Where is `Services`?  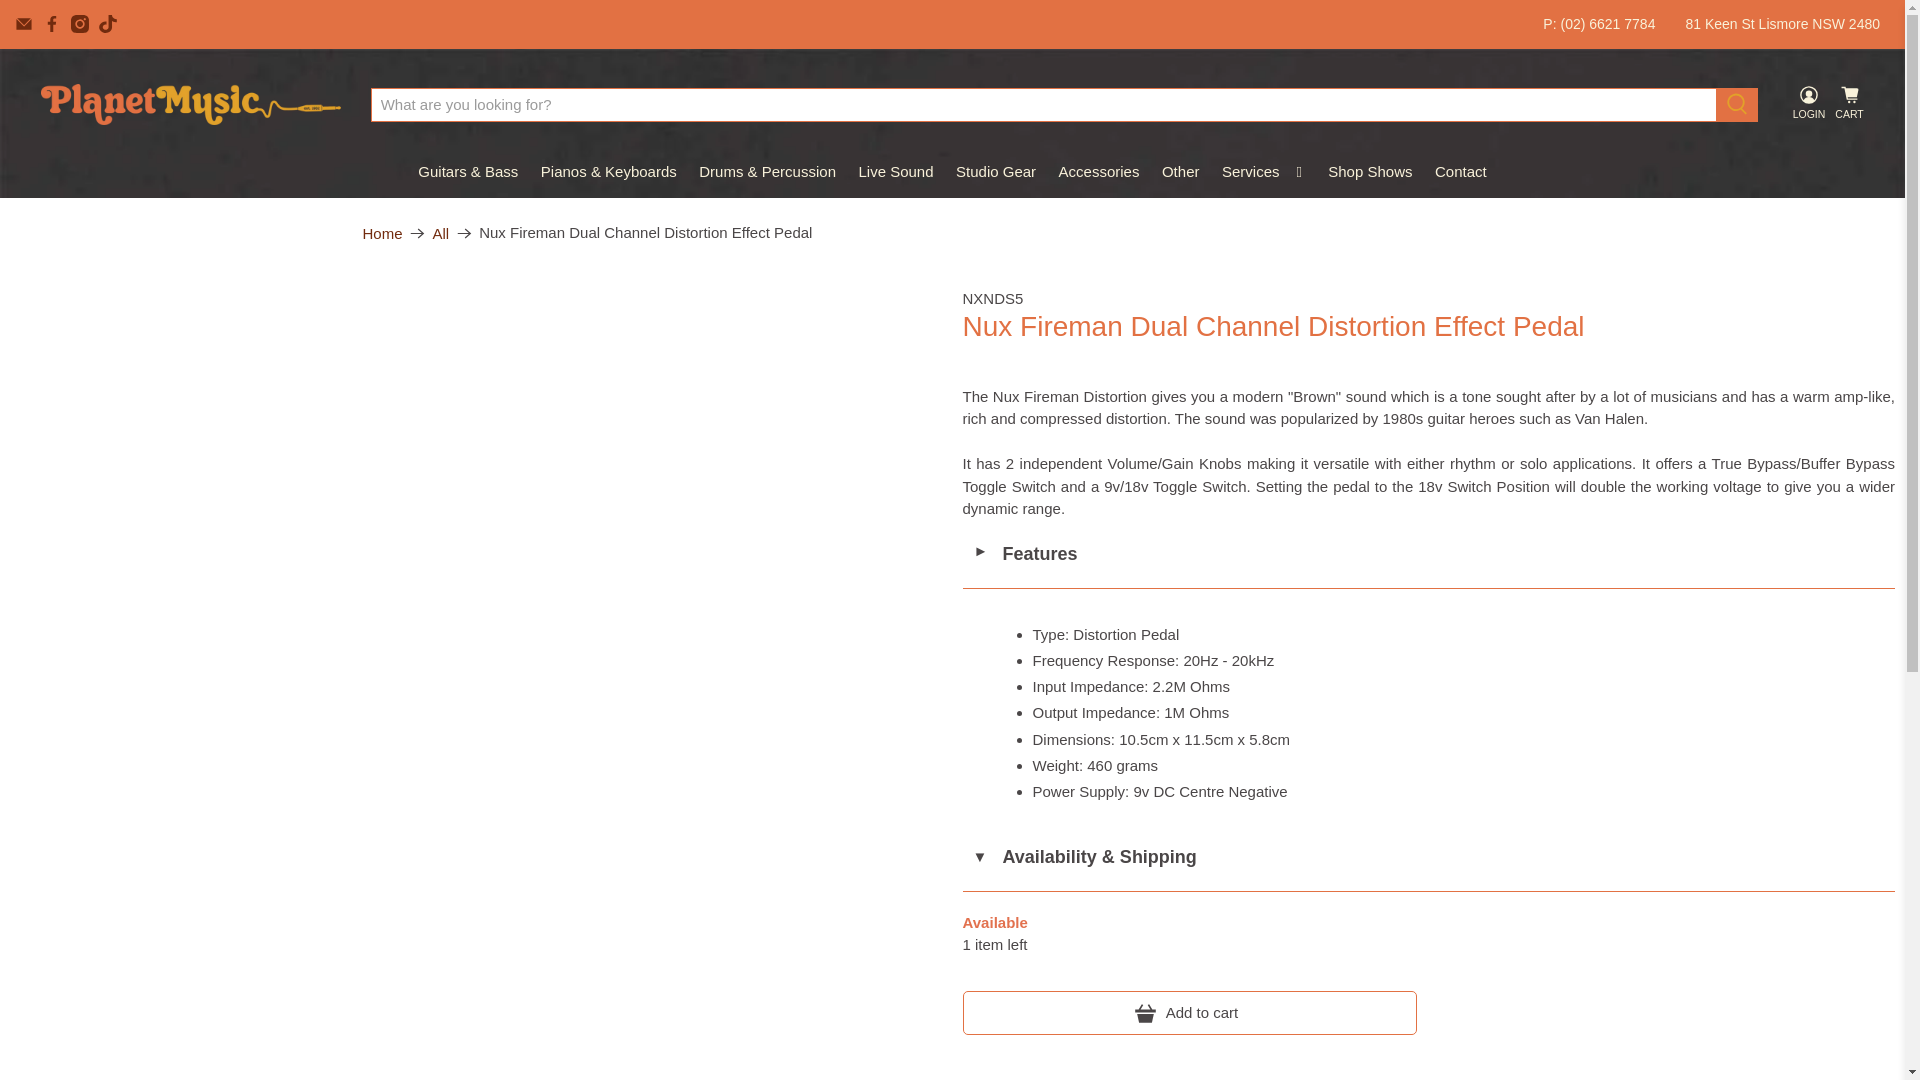 Services is located at coordinates (1264, 172).